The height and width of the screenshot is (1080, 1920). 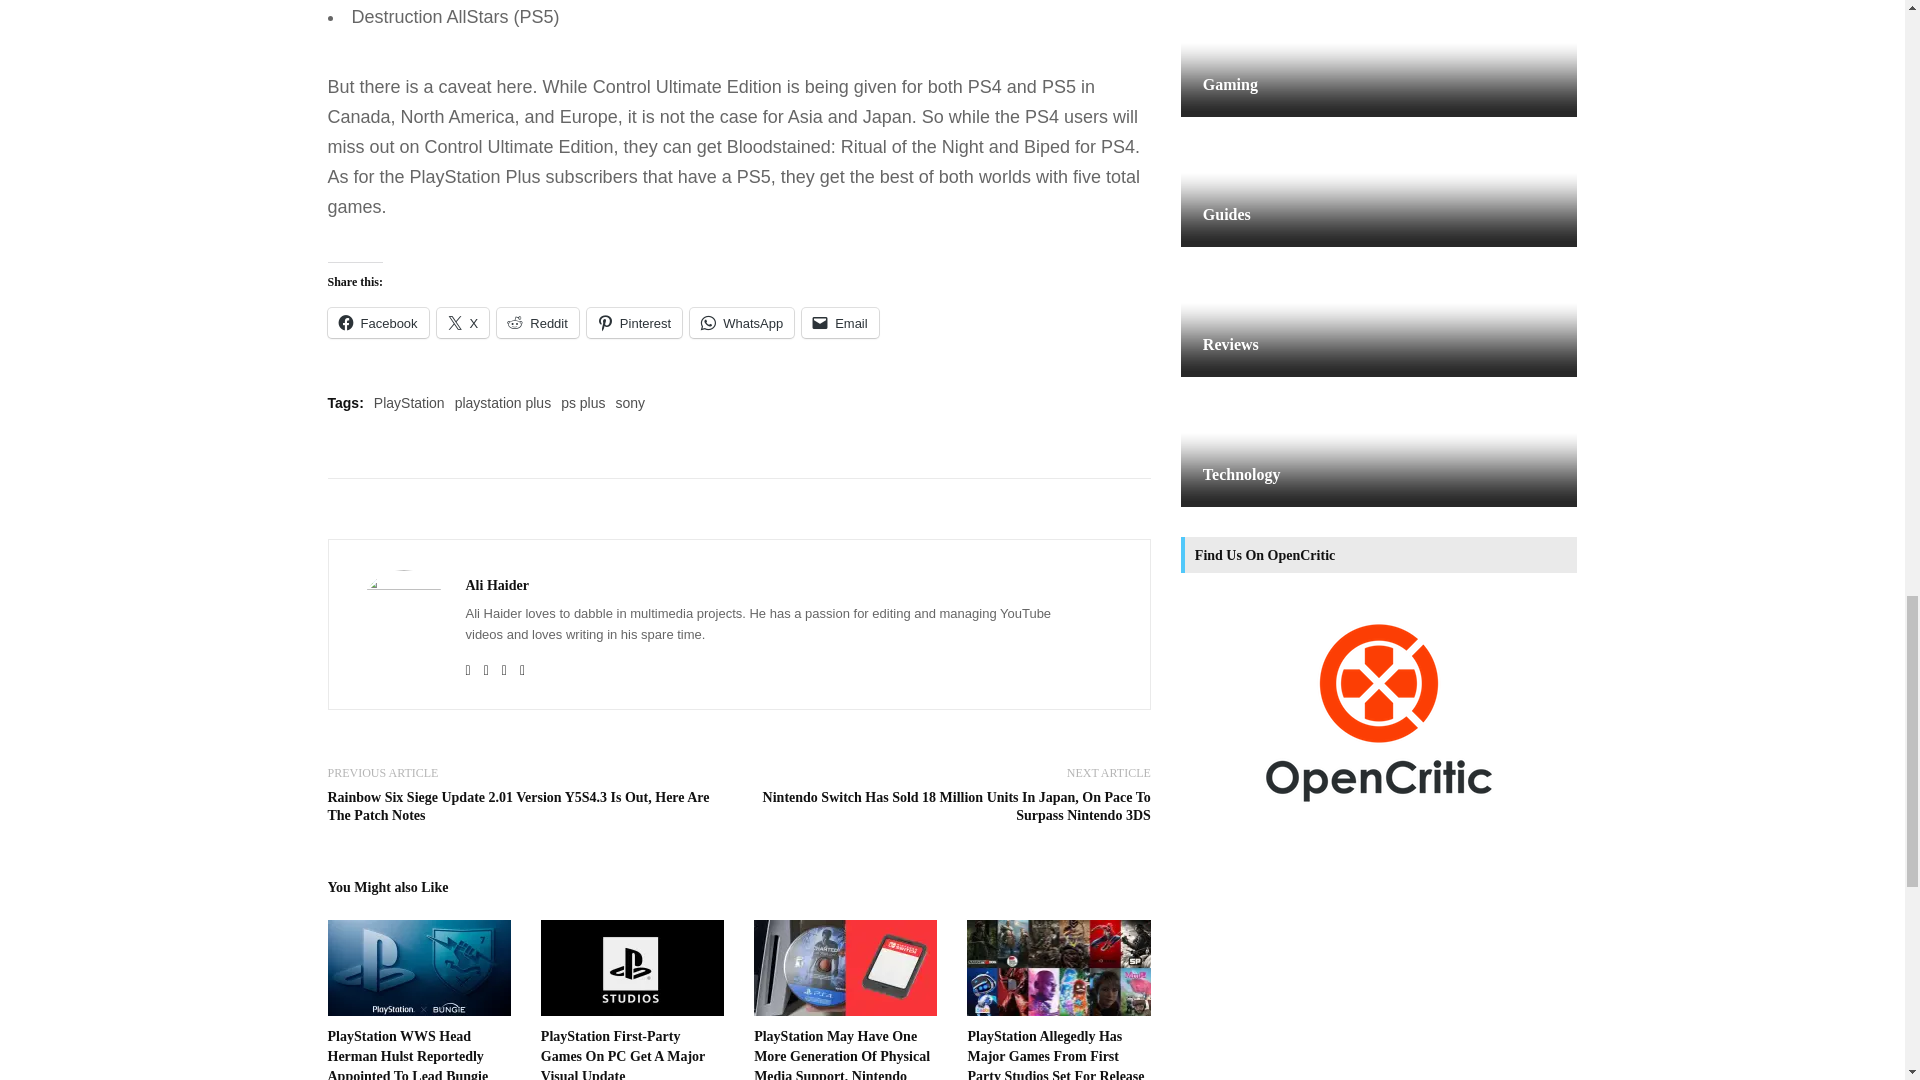 What do you see at coordinates (634, 322) in the screenshot?
I see `Pinterest` at bounding box center [634, 322].